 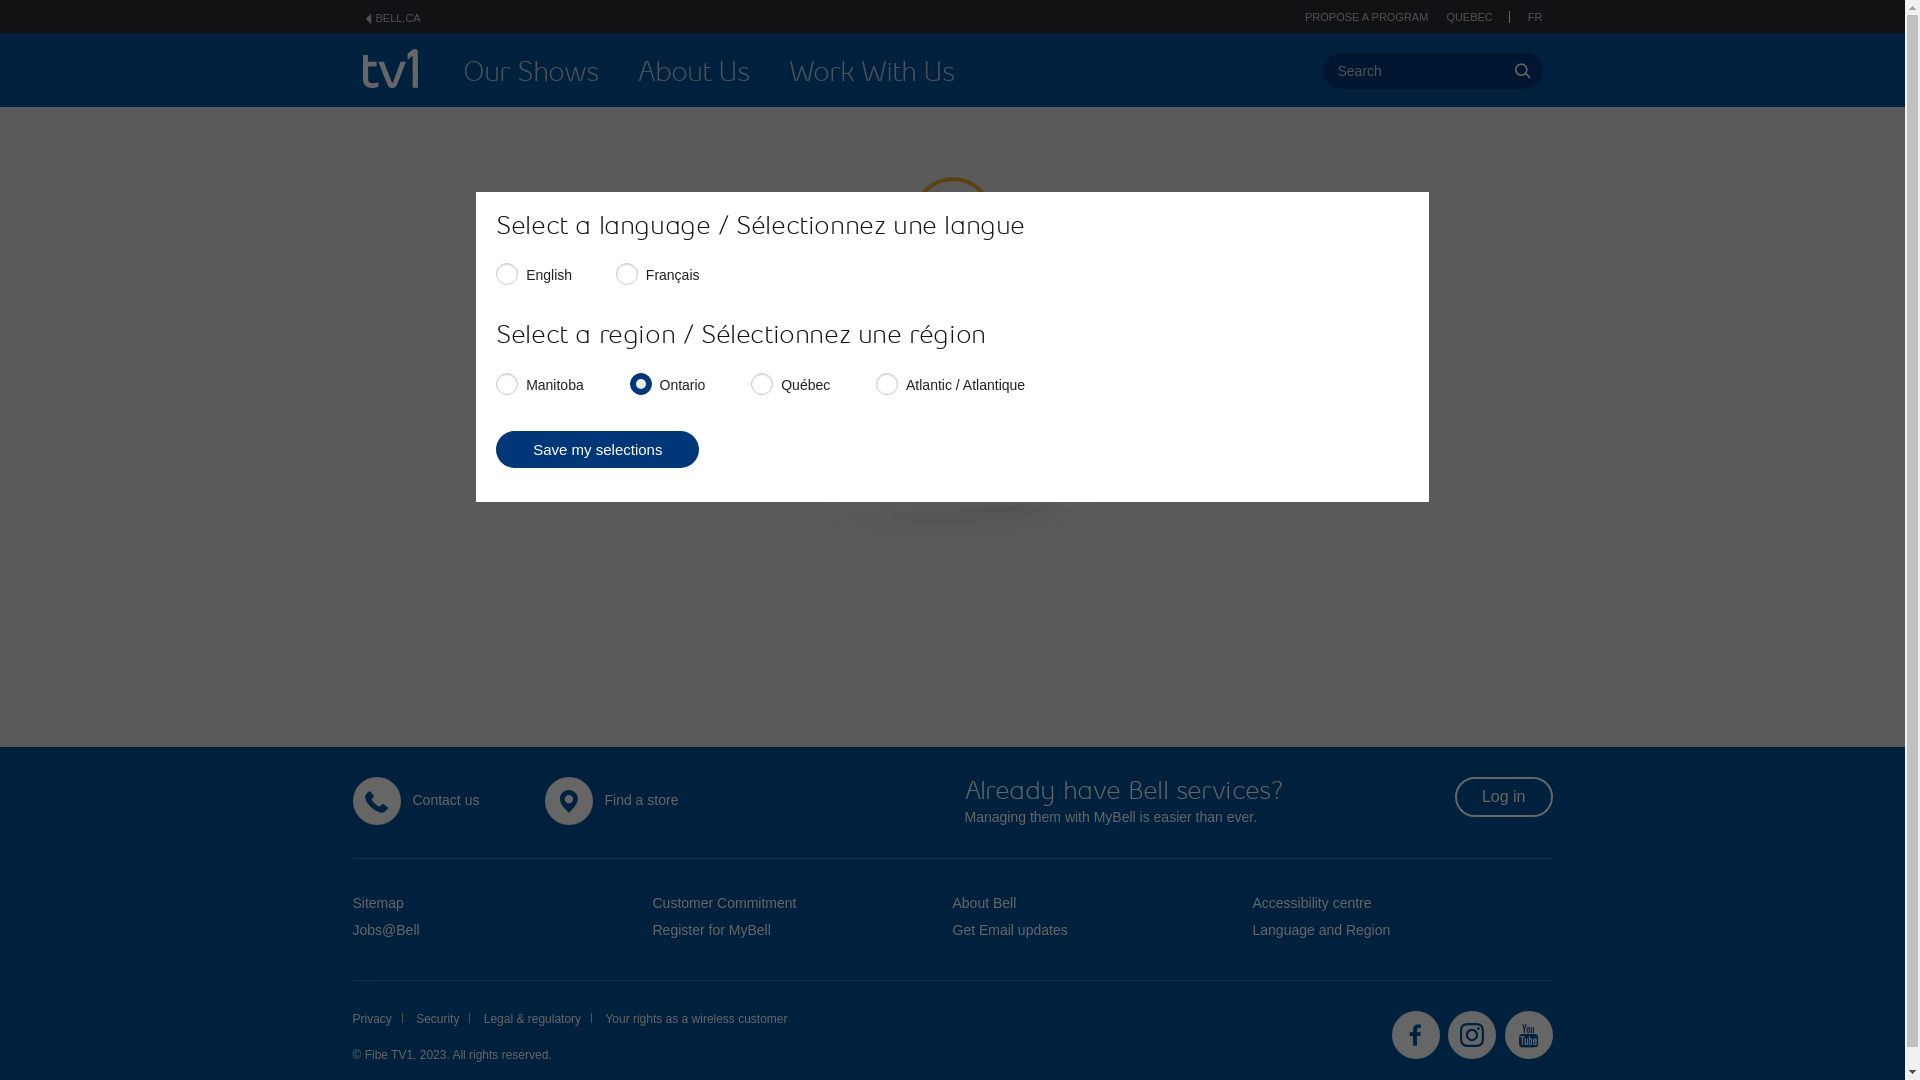 I want to click on Log in, so click(x=1504, y=797).